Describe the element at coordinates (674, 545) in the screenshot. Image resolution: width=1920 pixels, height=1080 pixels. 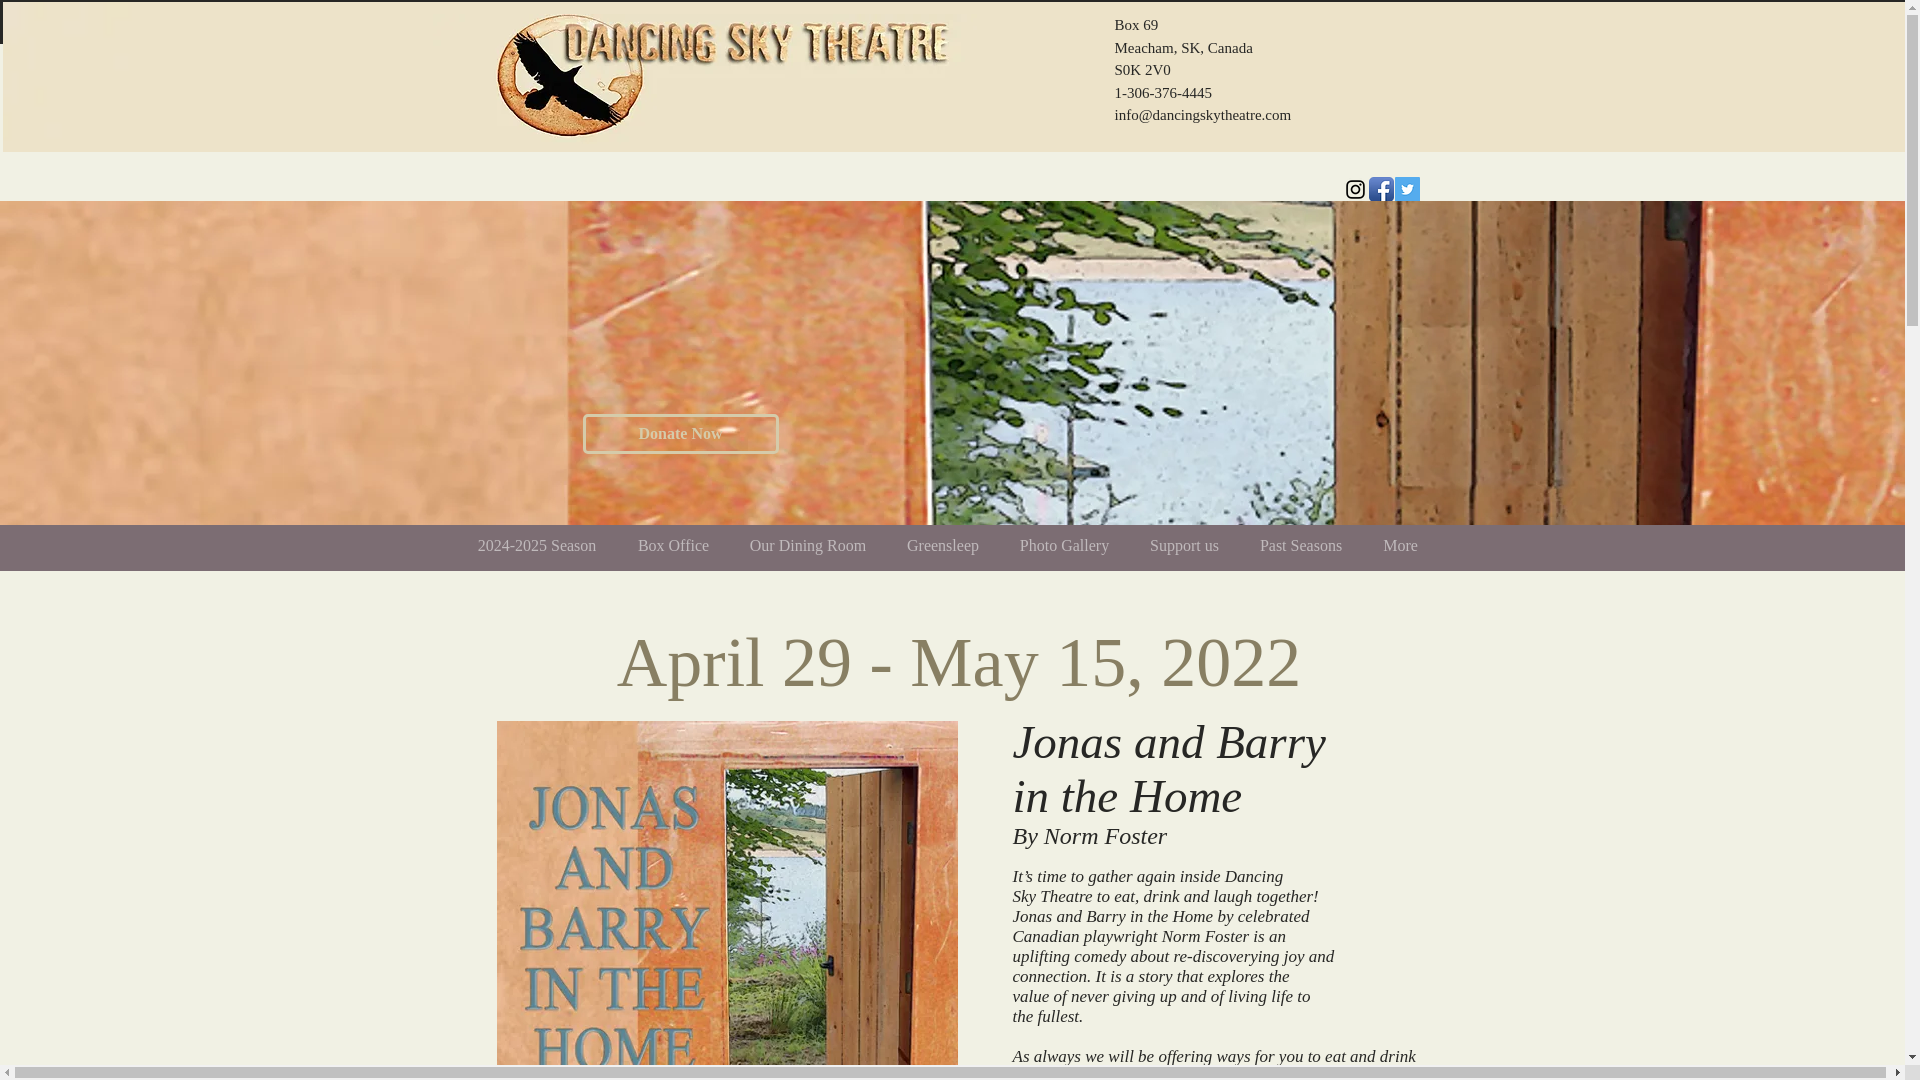
I see `Box Office` at that location.